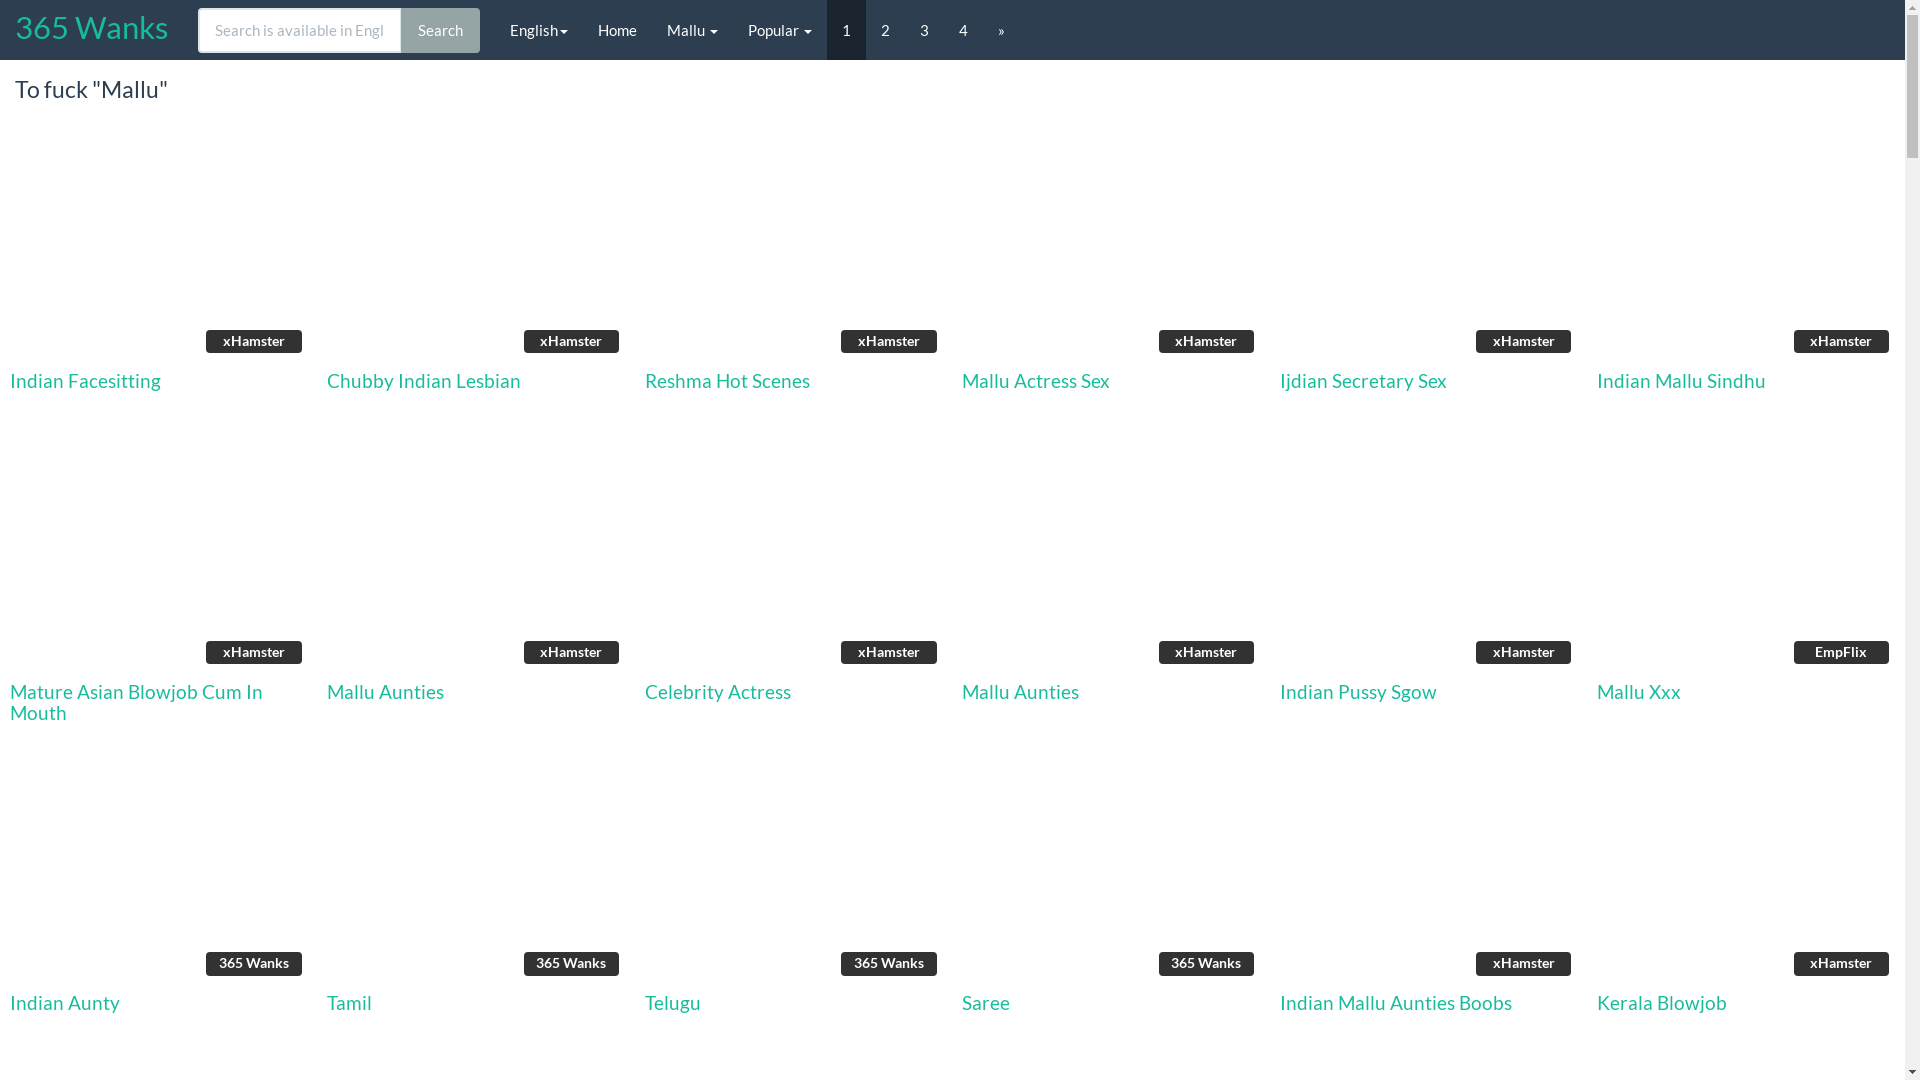 The width and height of the screenshot is (1920, 1080). Describe the element at coordinates (1020, 692) in the screenshot. I see `Mallu Aunties` at that location.